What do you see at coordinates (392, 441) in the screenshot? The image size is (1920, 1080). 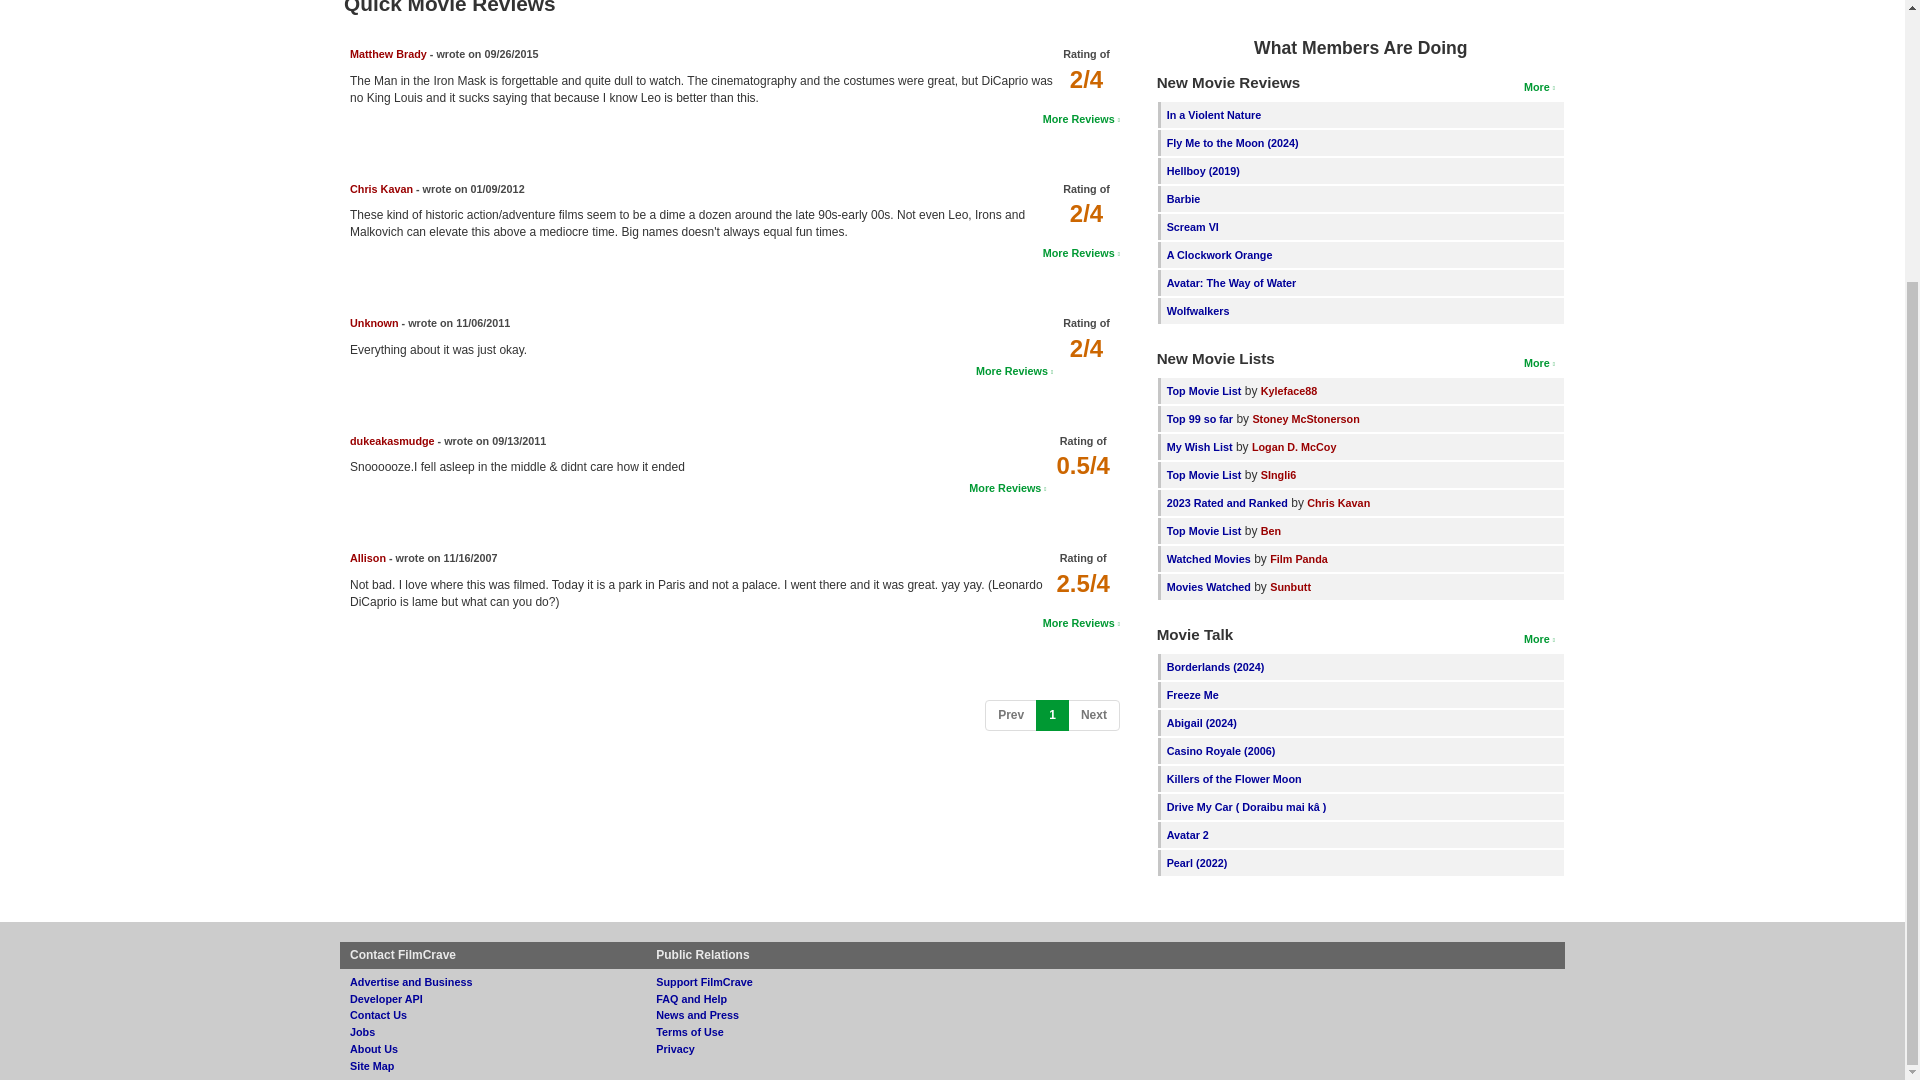 I see `Movie review by dukeakasmudge` at bounding box center [392, 441].